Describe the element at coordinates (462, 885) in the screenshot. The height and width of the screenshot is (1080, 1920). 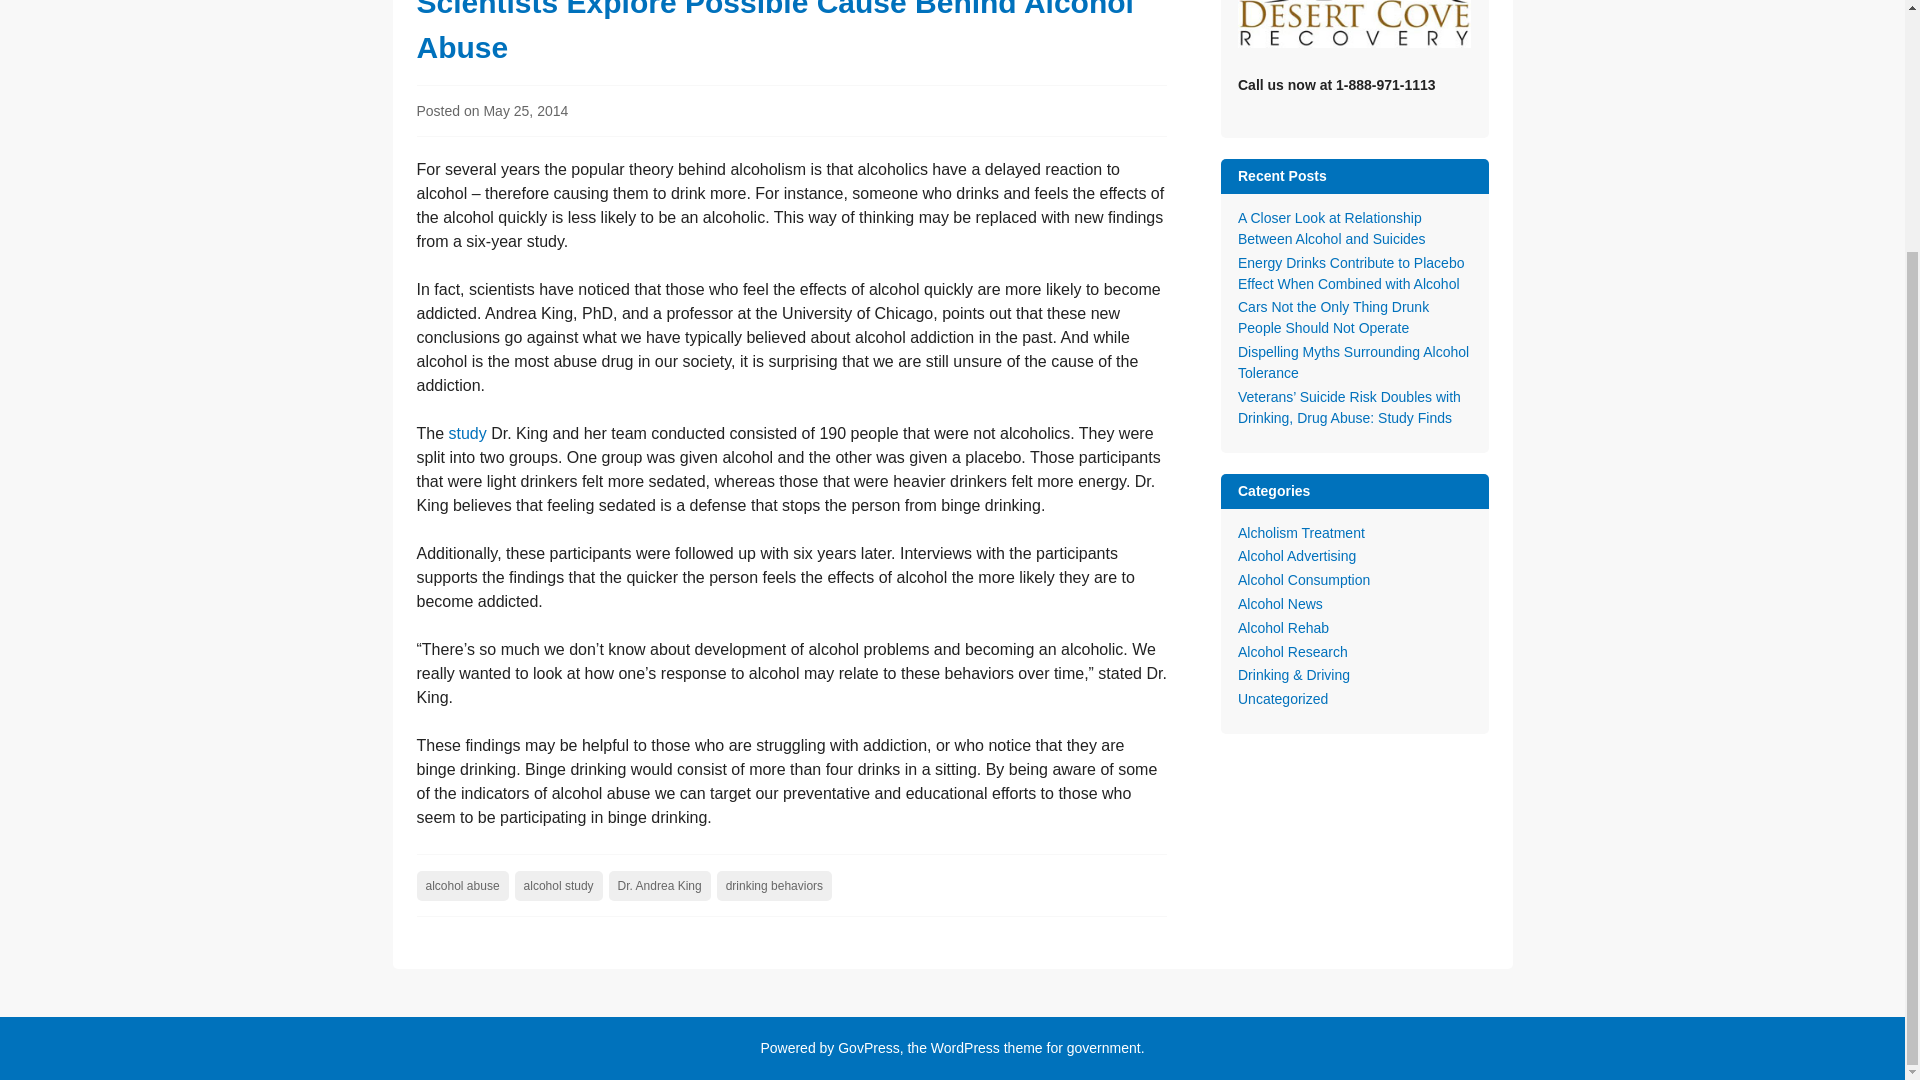
I see `alcohol abuse` at that location.